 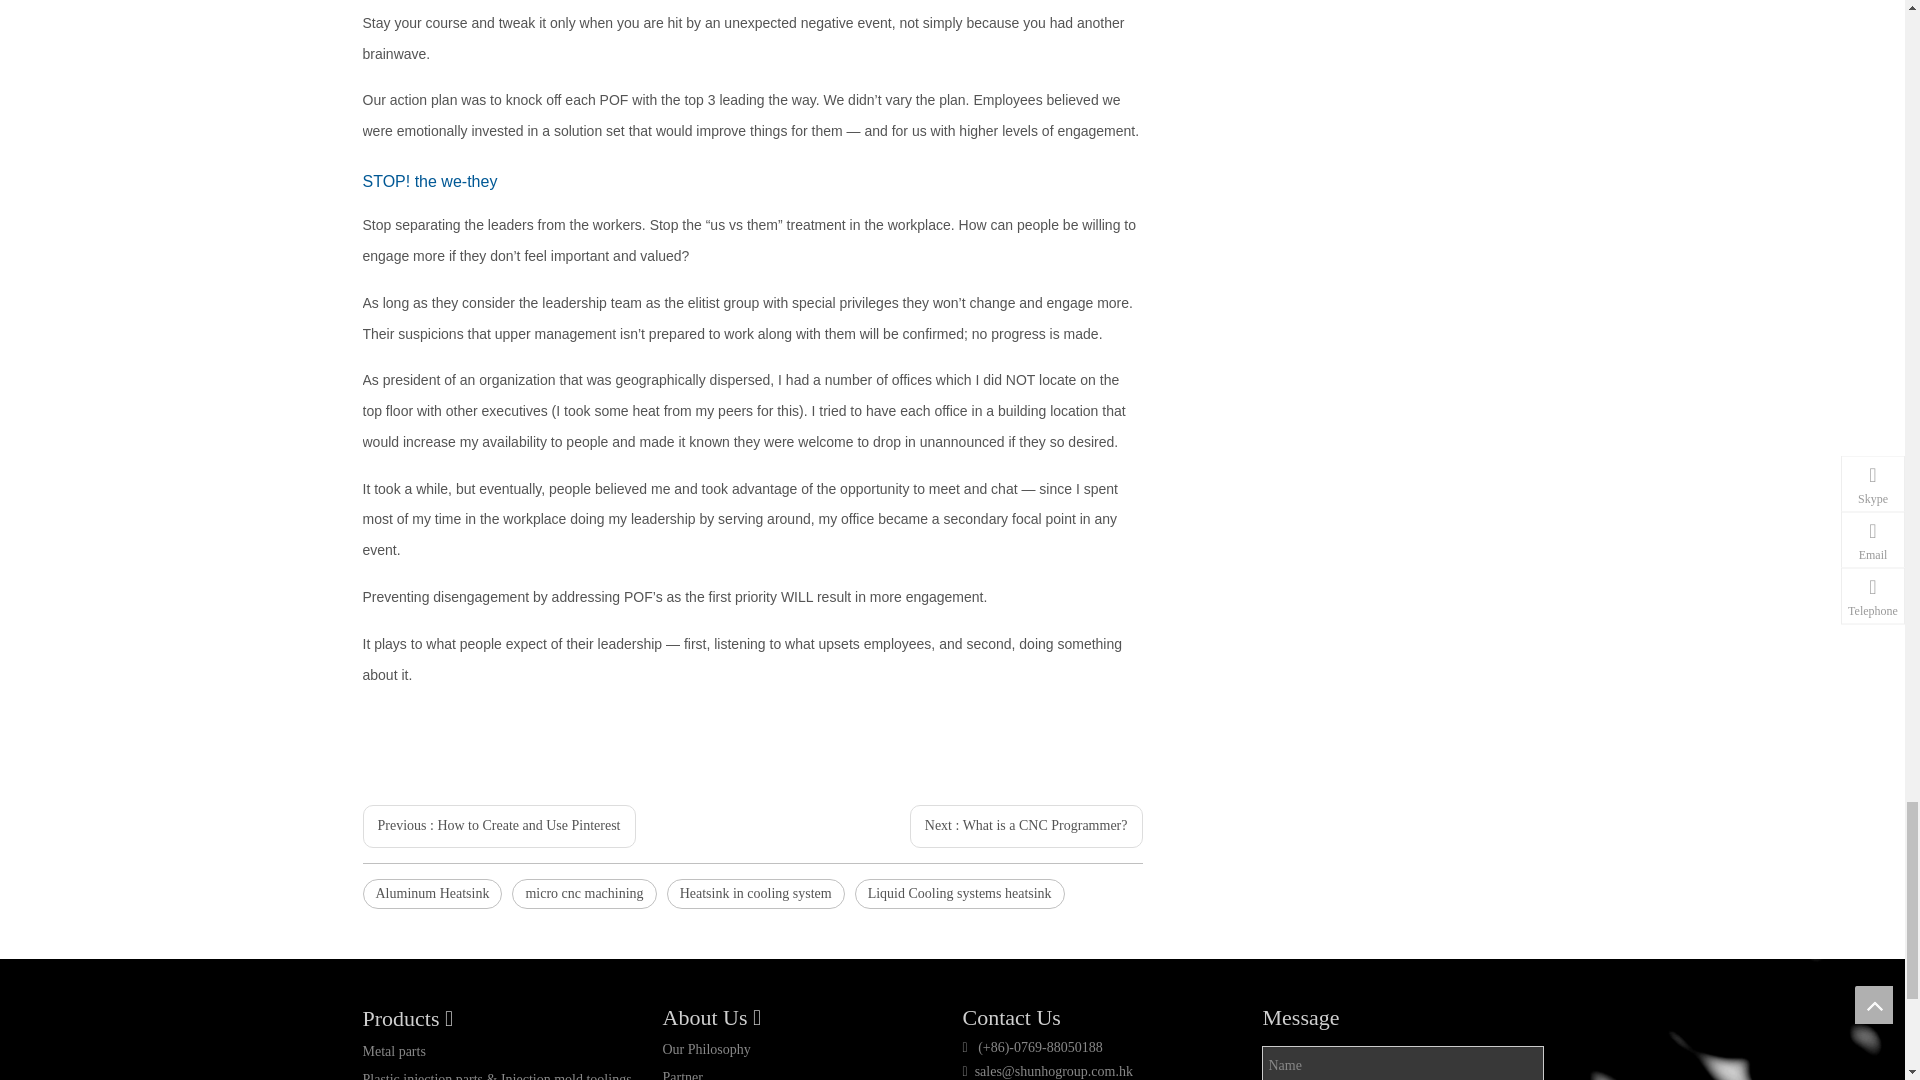 I want to click on Aluminum Heatsink, so click(x=432, y=894).